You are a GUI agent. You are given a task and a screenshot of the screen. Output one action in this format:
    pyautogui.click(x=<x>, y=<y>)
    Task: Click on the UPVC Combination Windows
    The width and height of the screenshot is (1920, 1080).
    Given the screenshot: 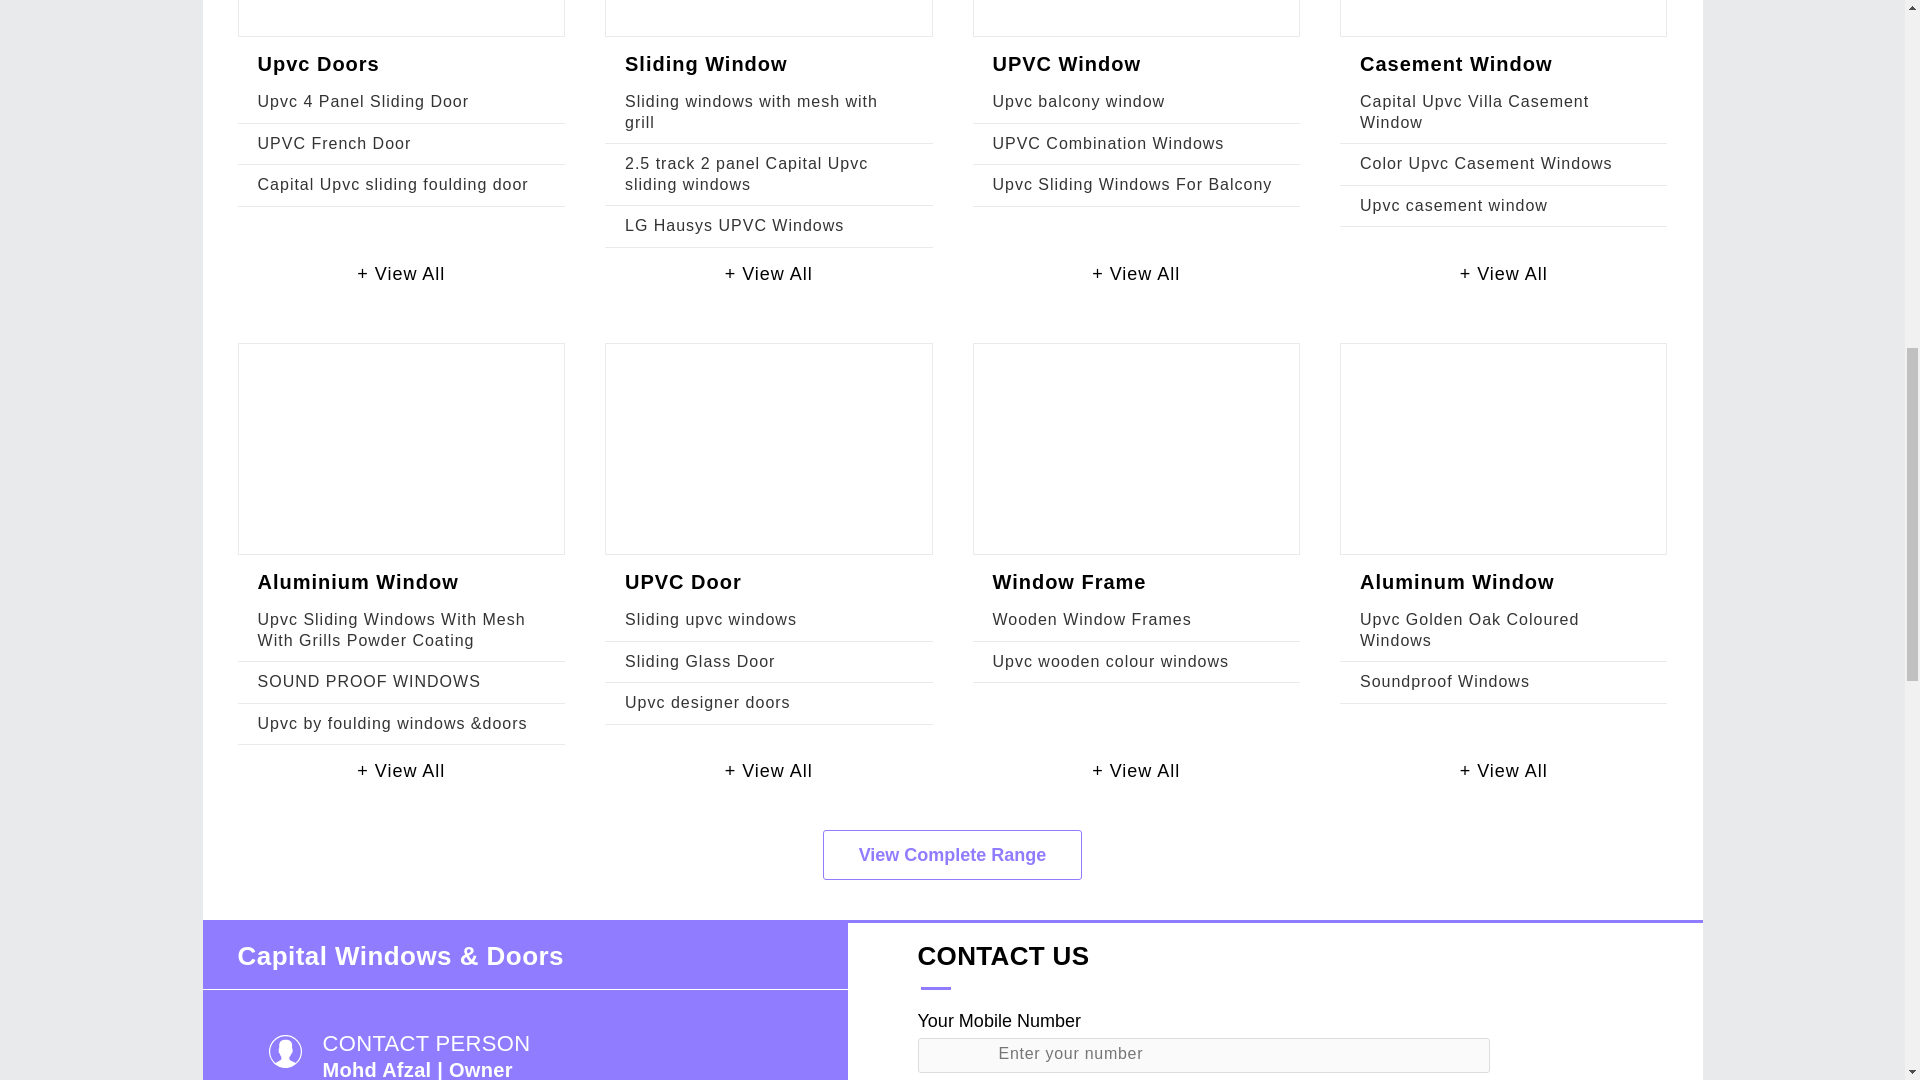 What is the action you would take?
    pyautogui.click(x=1108, y=144)
    